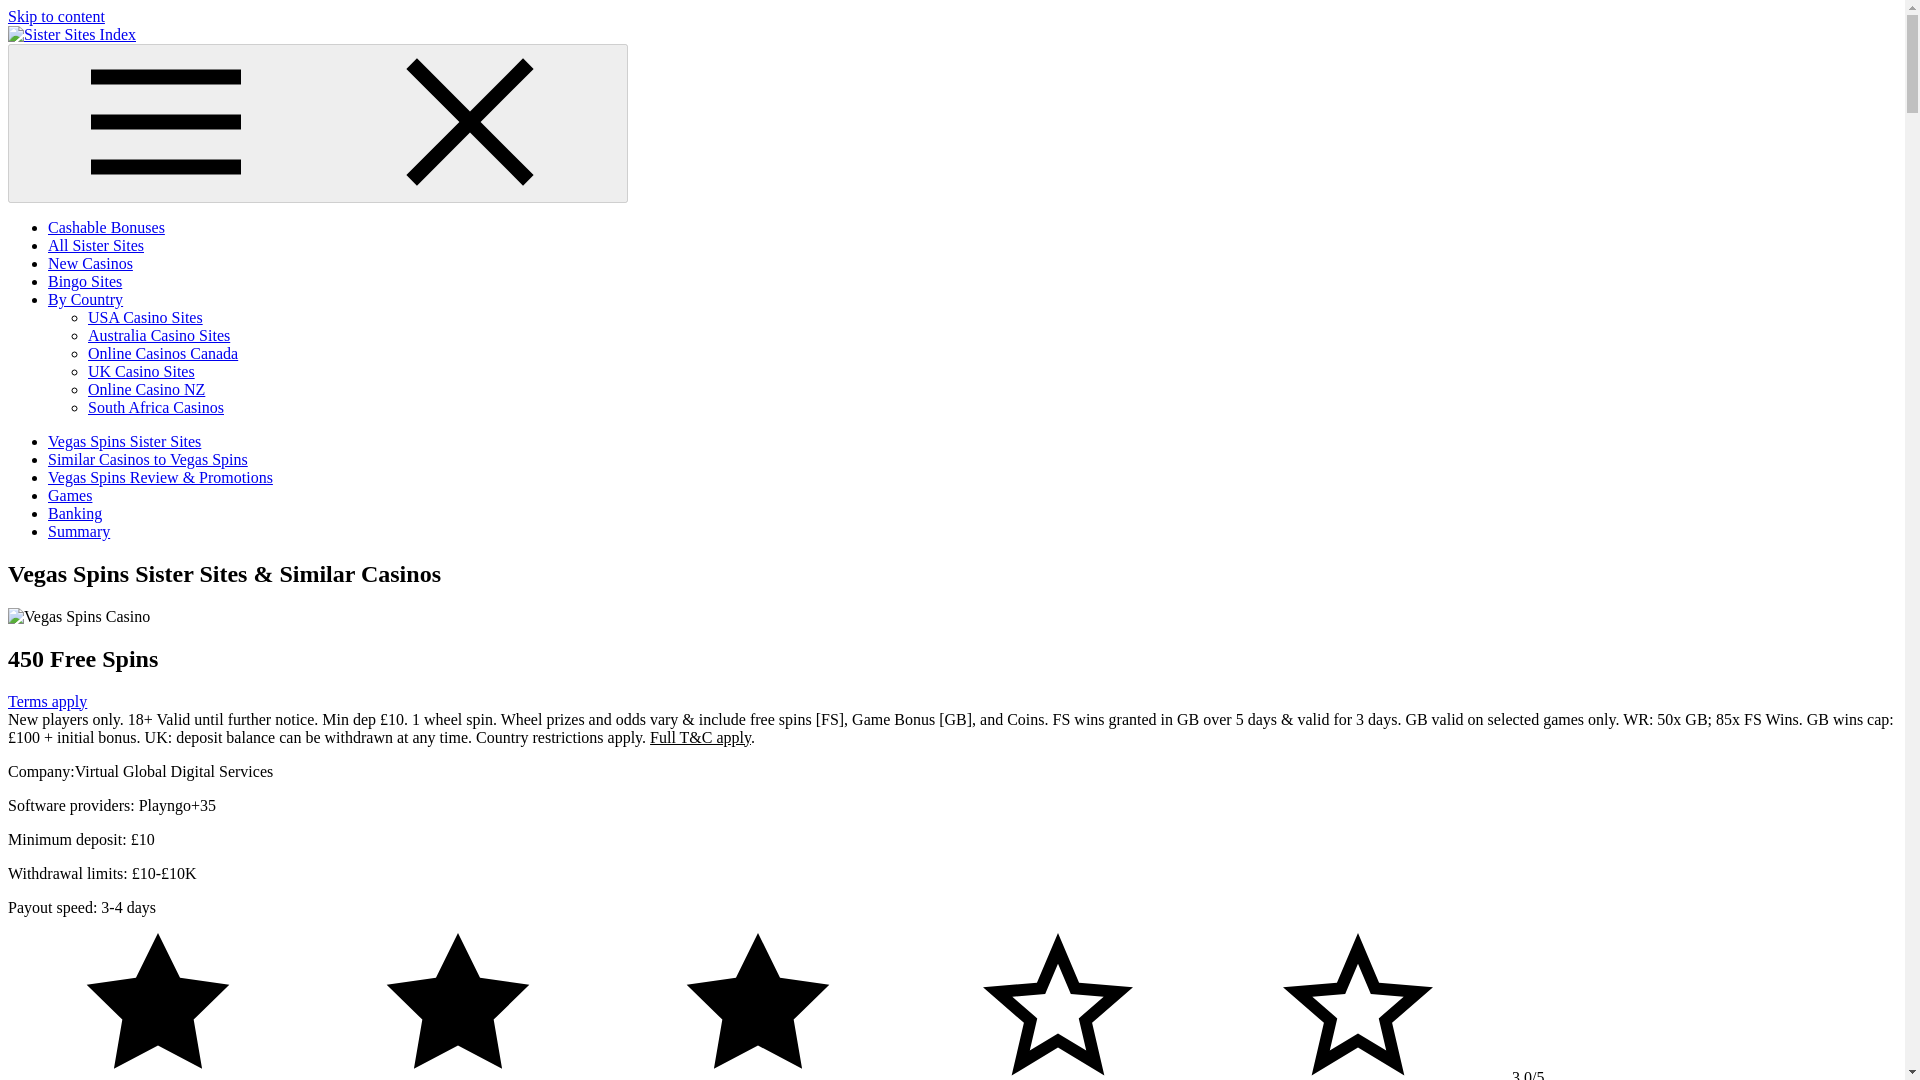  I want to click on By Country, so click(85, 298).